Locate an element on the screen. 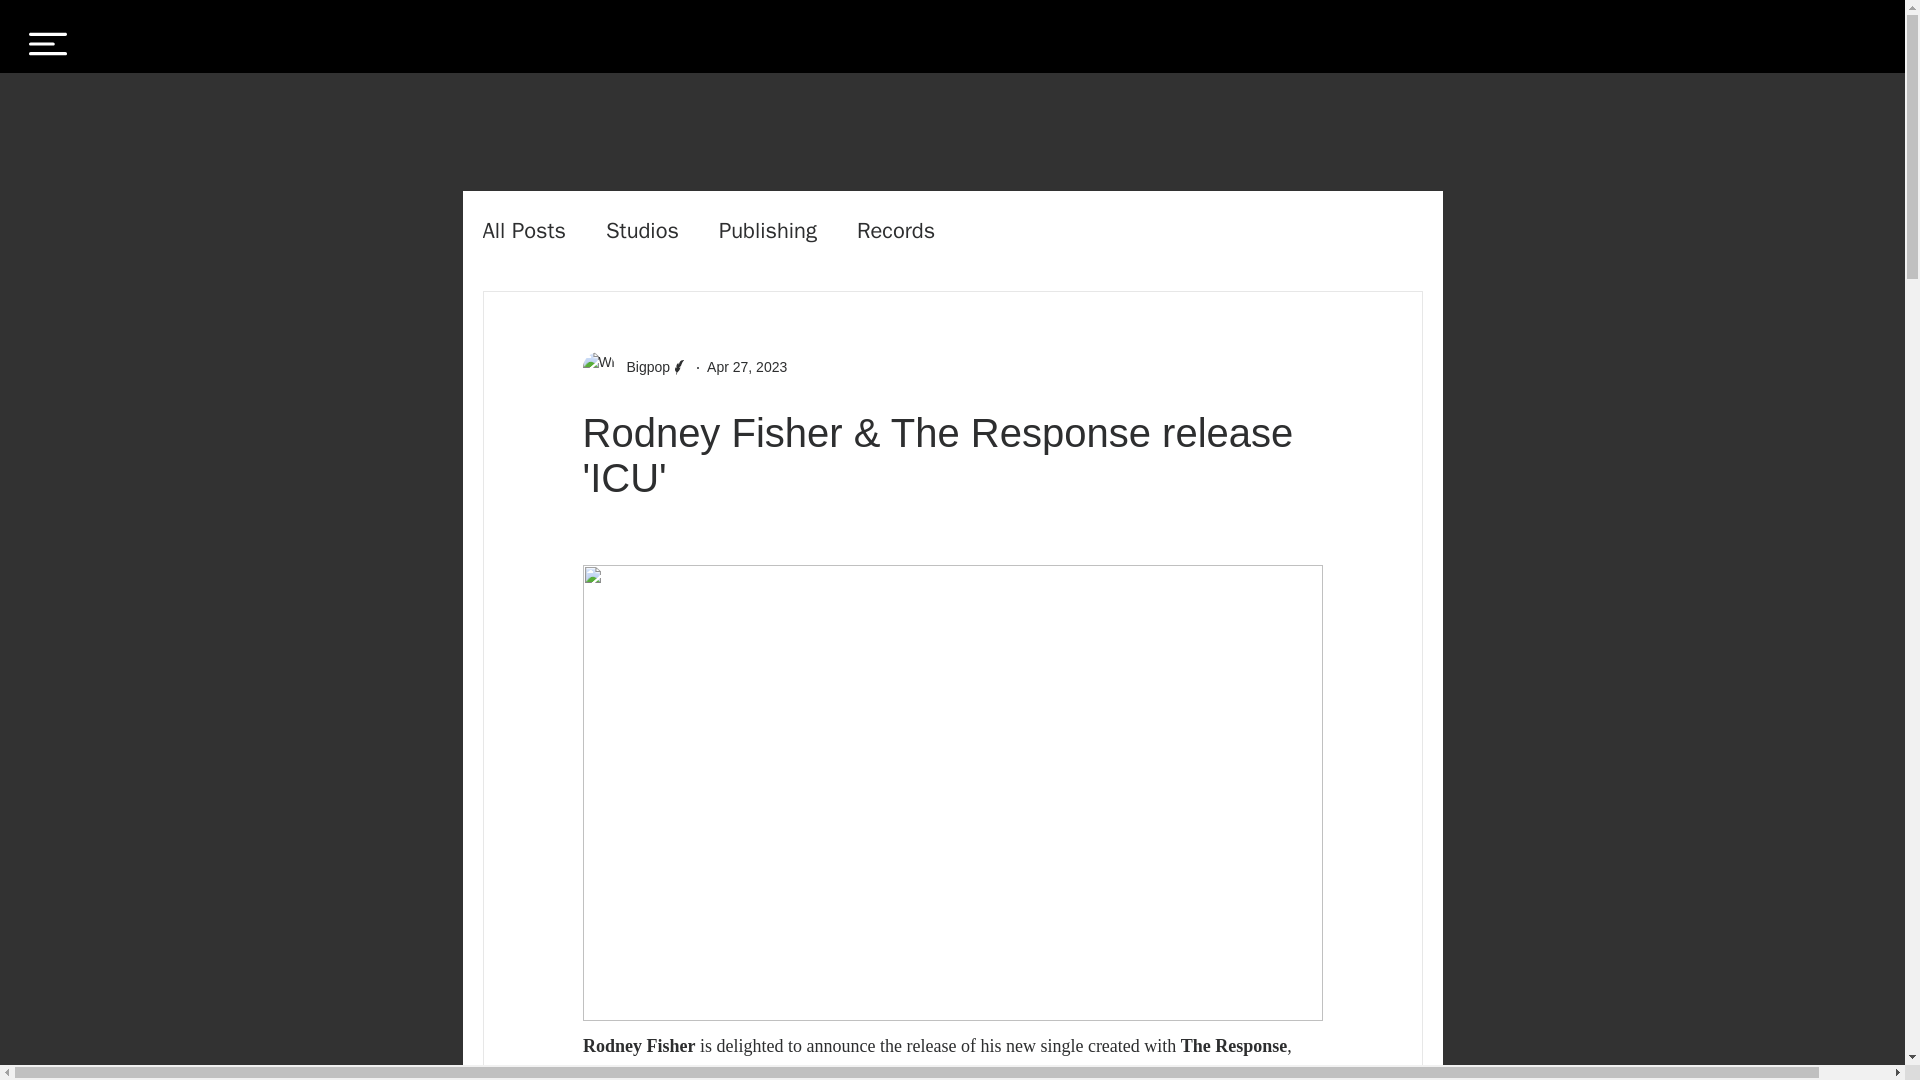 The height and width of the screenshot is (1080, 1920). Bigpop is located at coordinates (635, 368).